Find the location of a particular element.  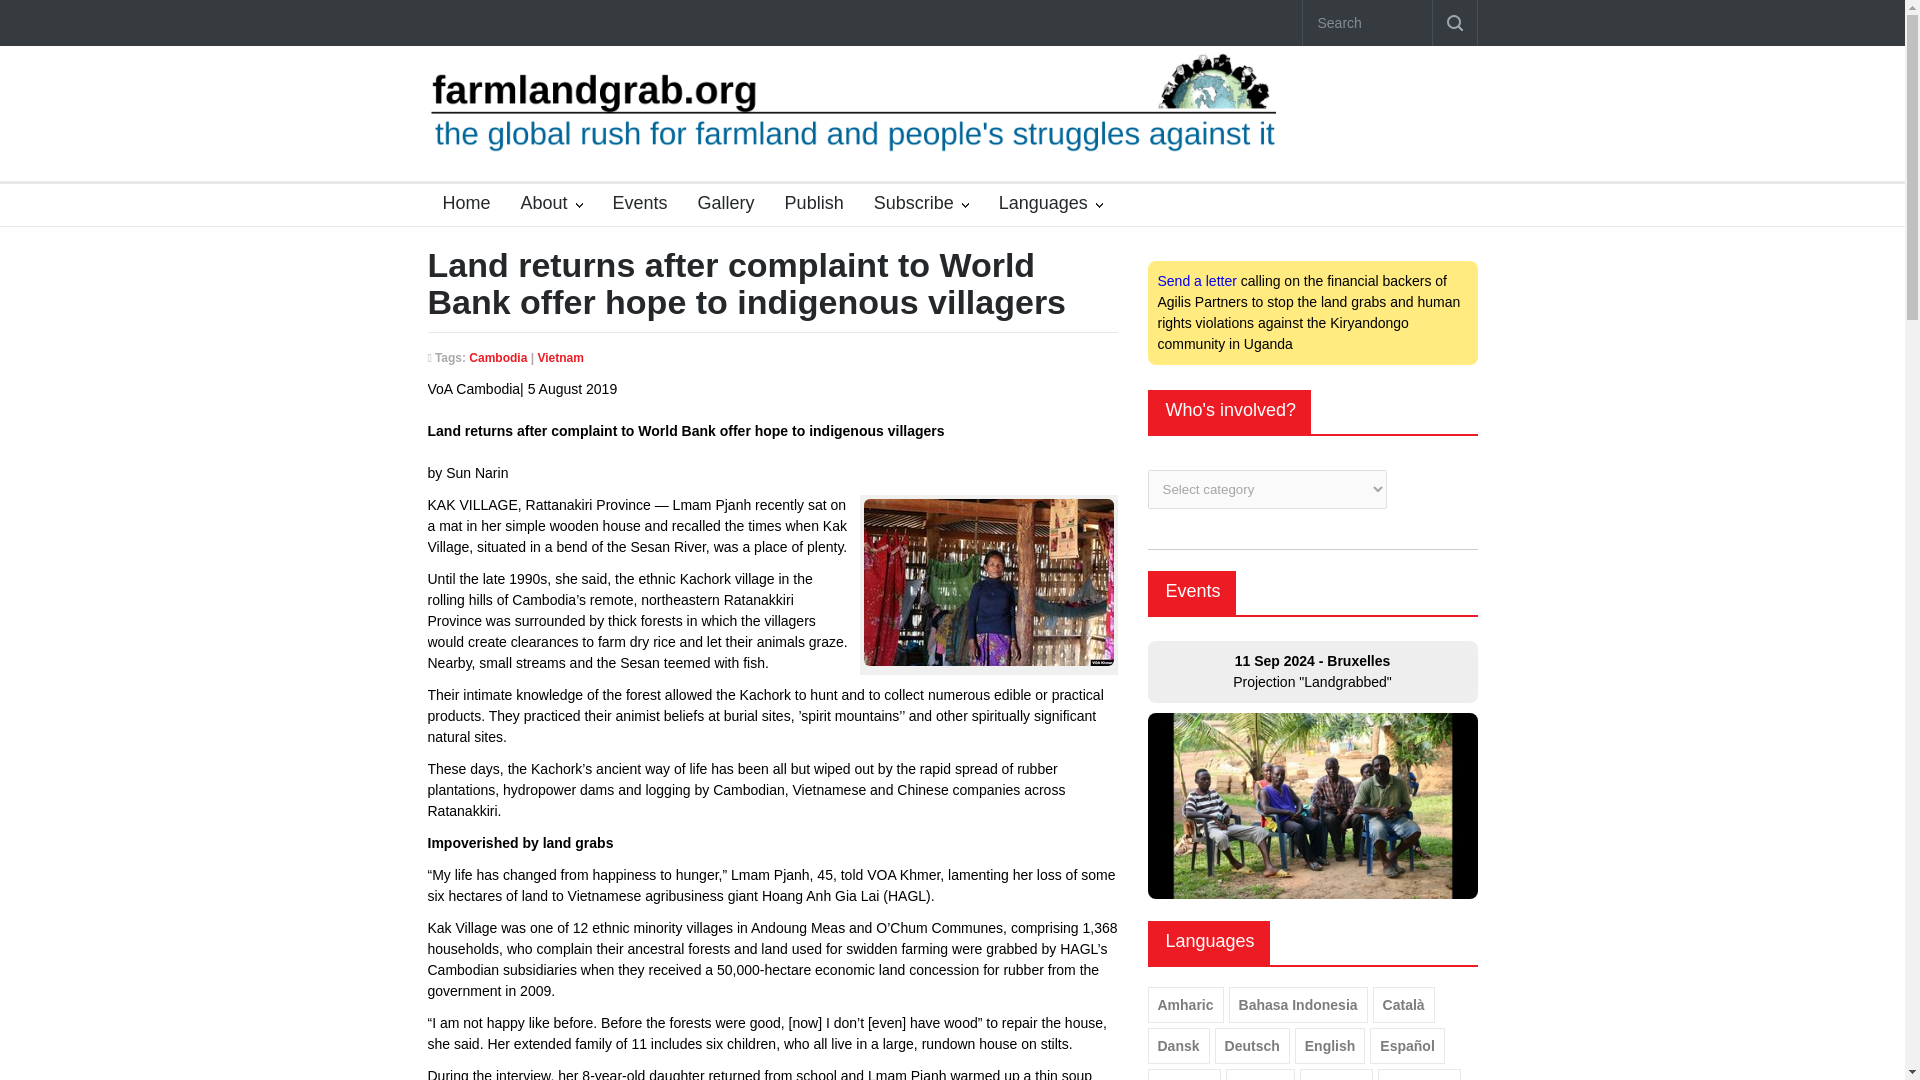

Bahasa Indonesia is located at coordinates (1298, 1004).